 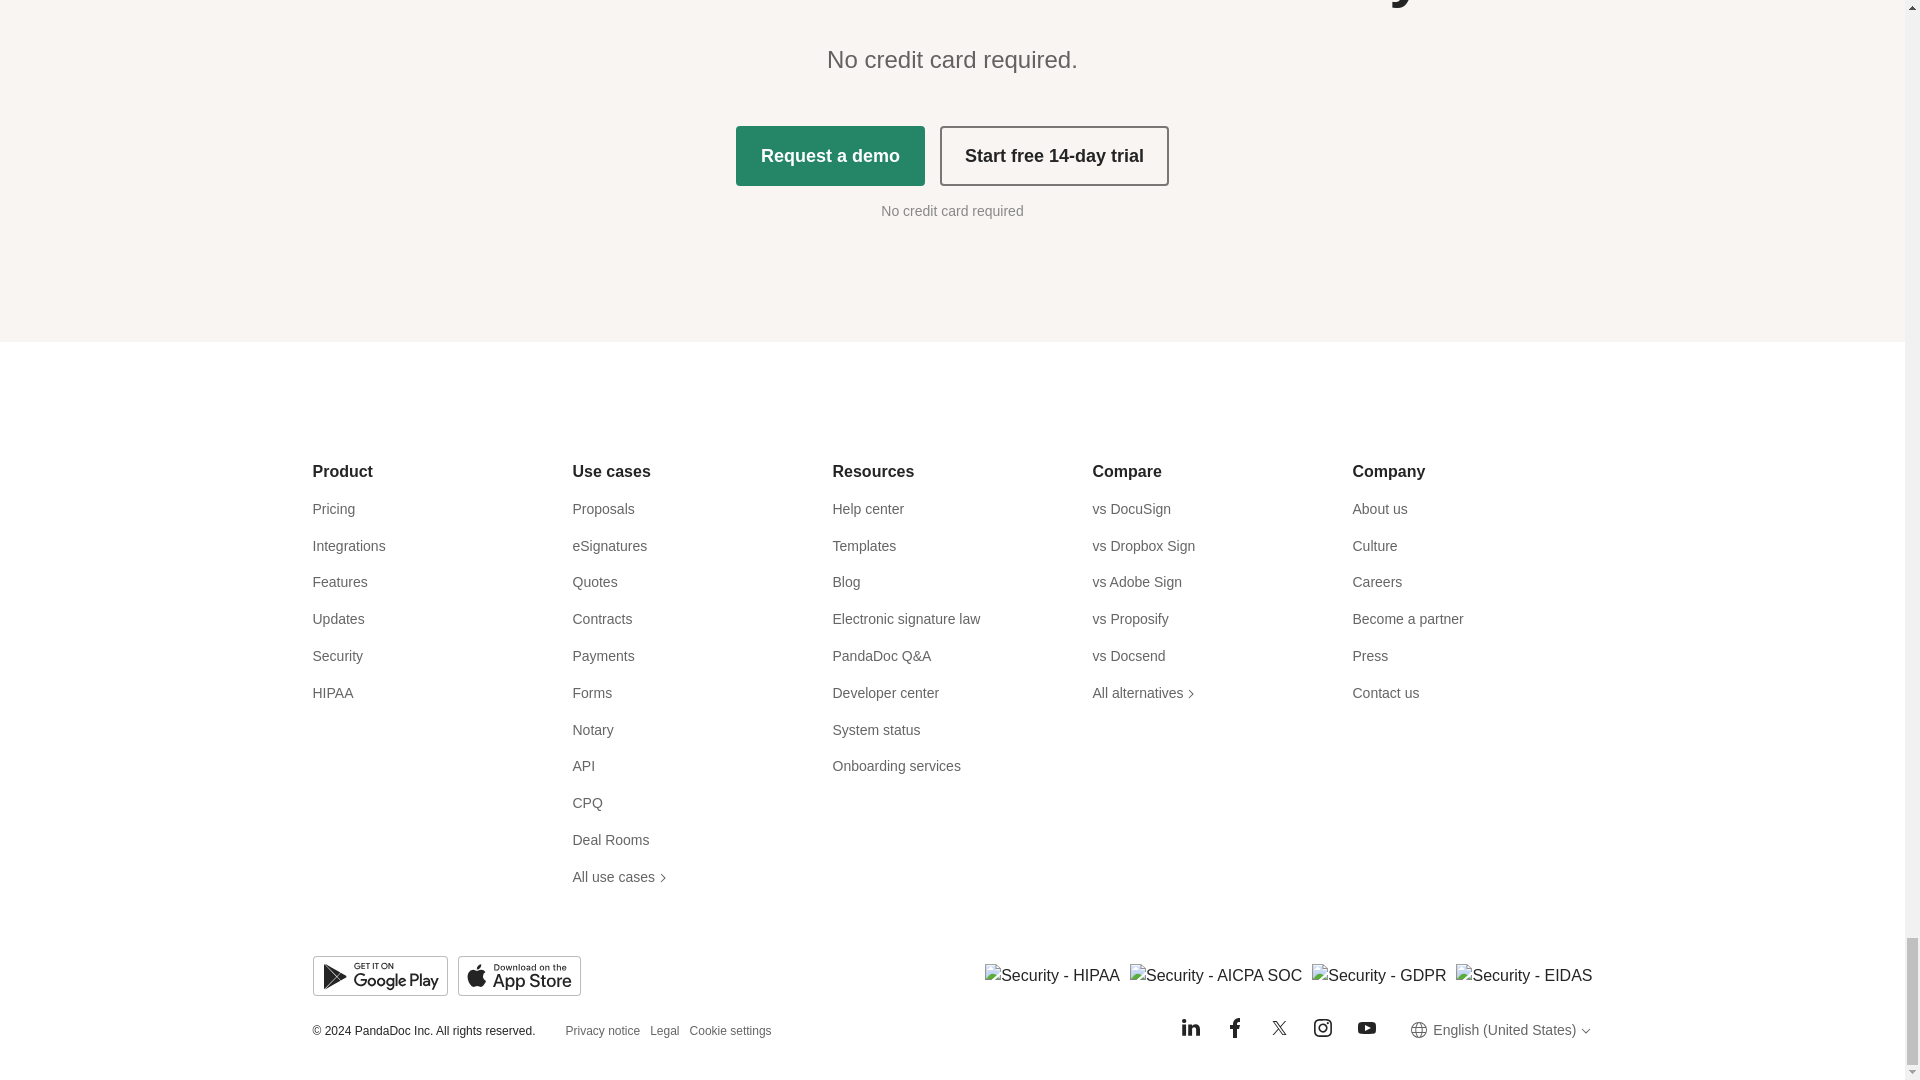 What do you see at coordinates (1278, 1028) in the screenshot?
I see `Twitter` at bounding box center [1278, 1028].